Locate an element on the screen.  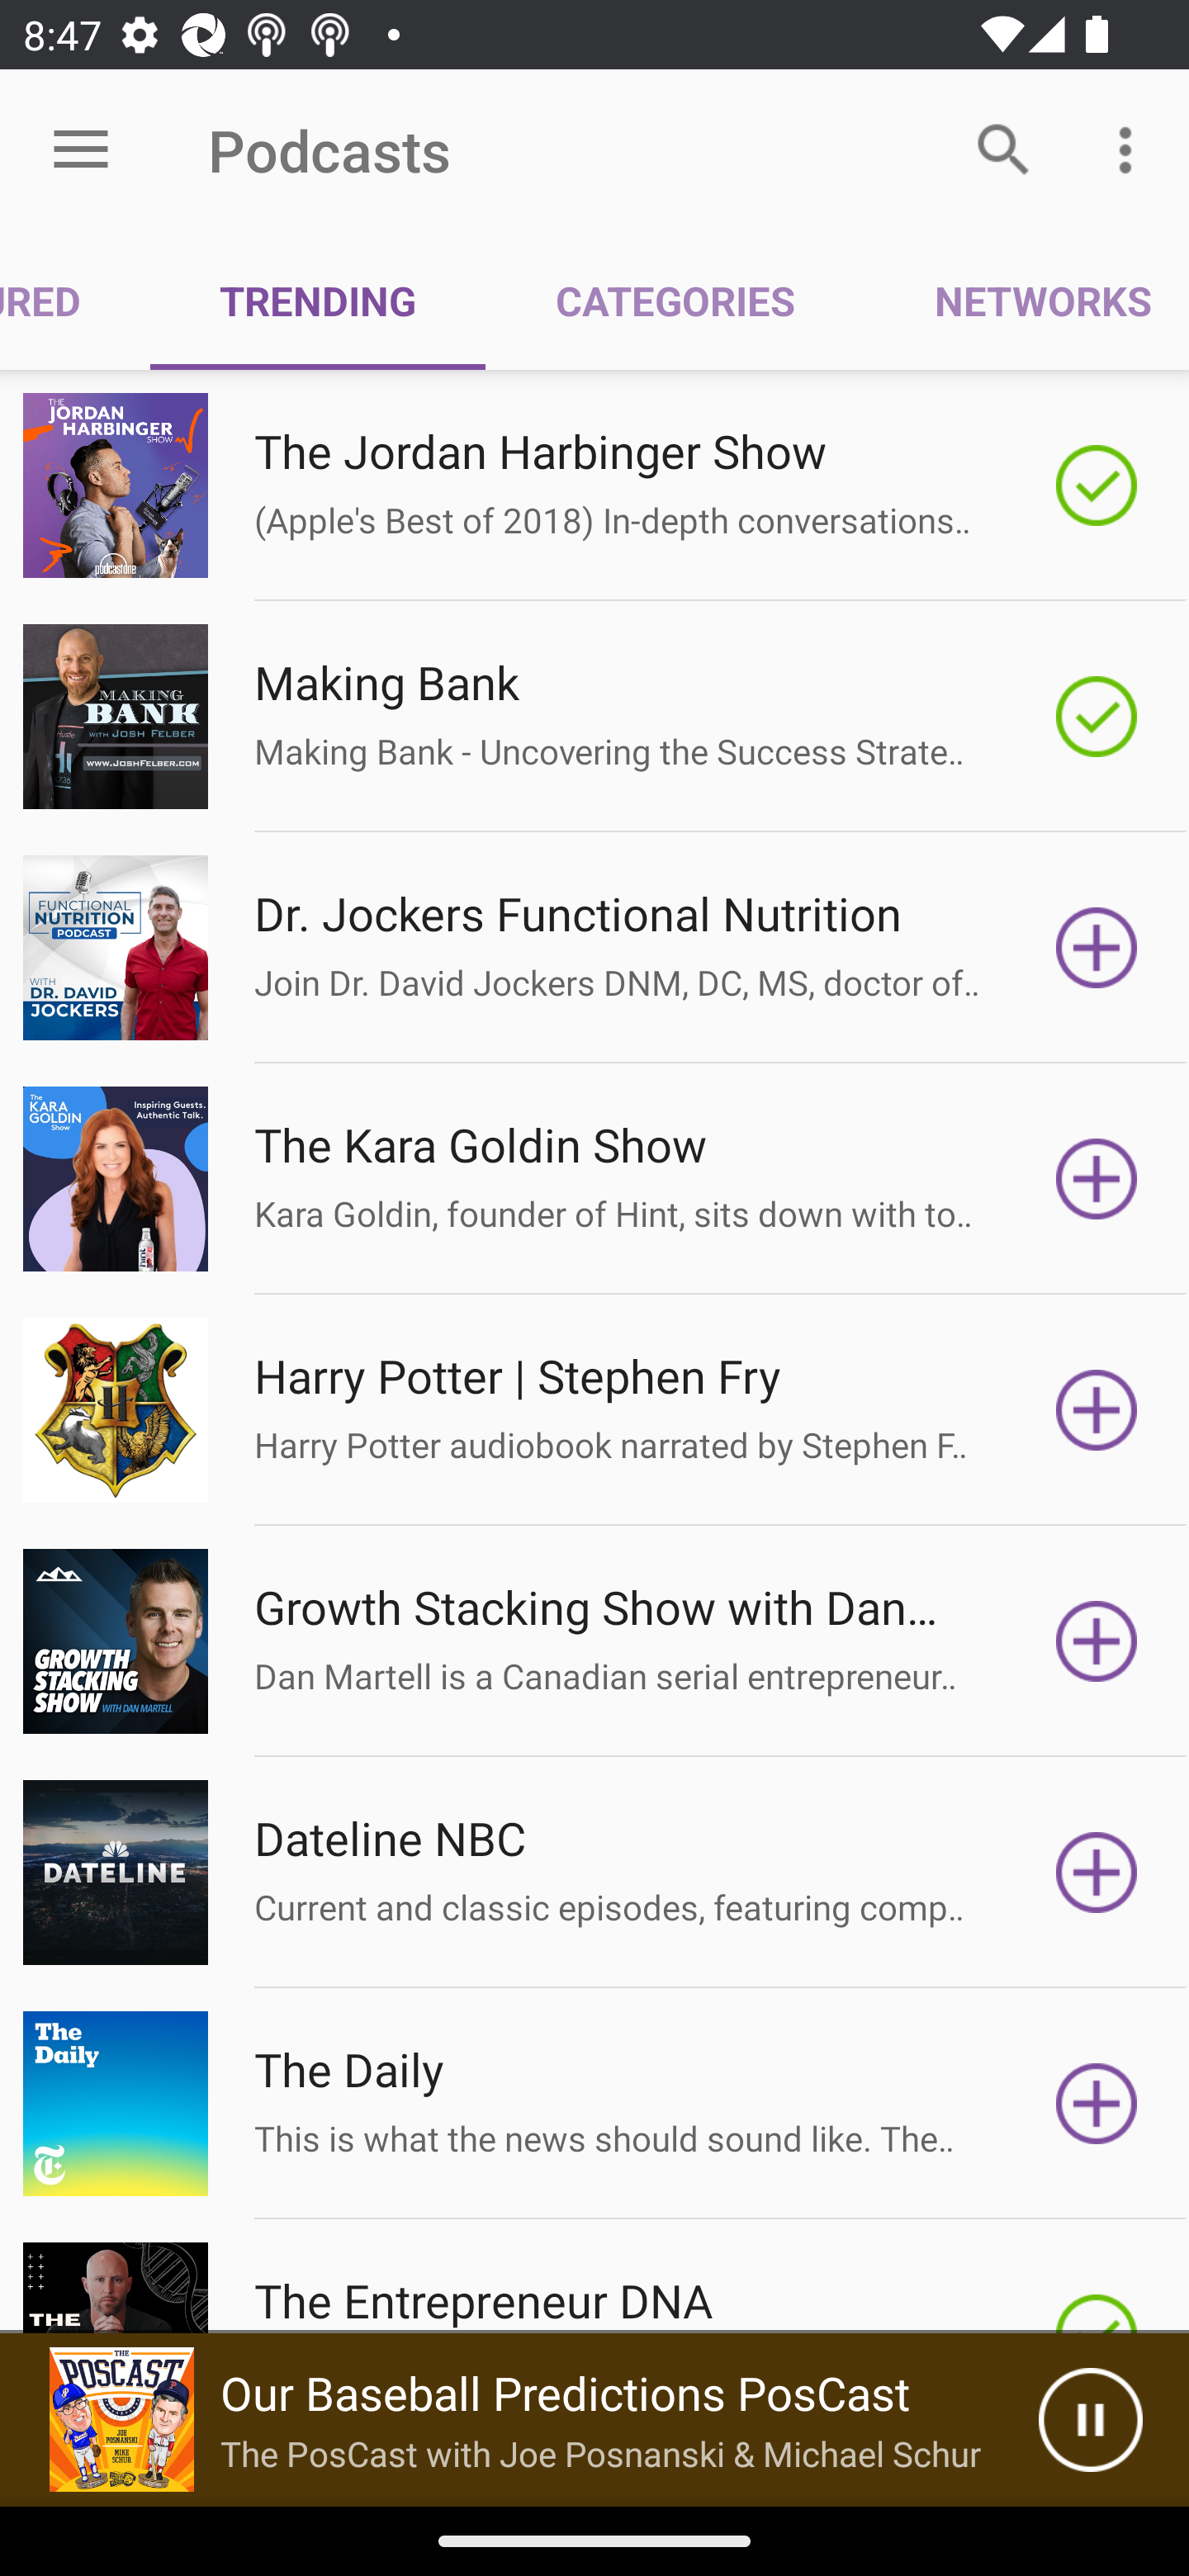
TRENDING is located at coordinates (317, 301).